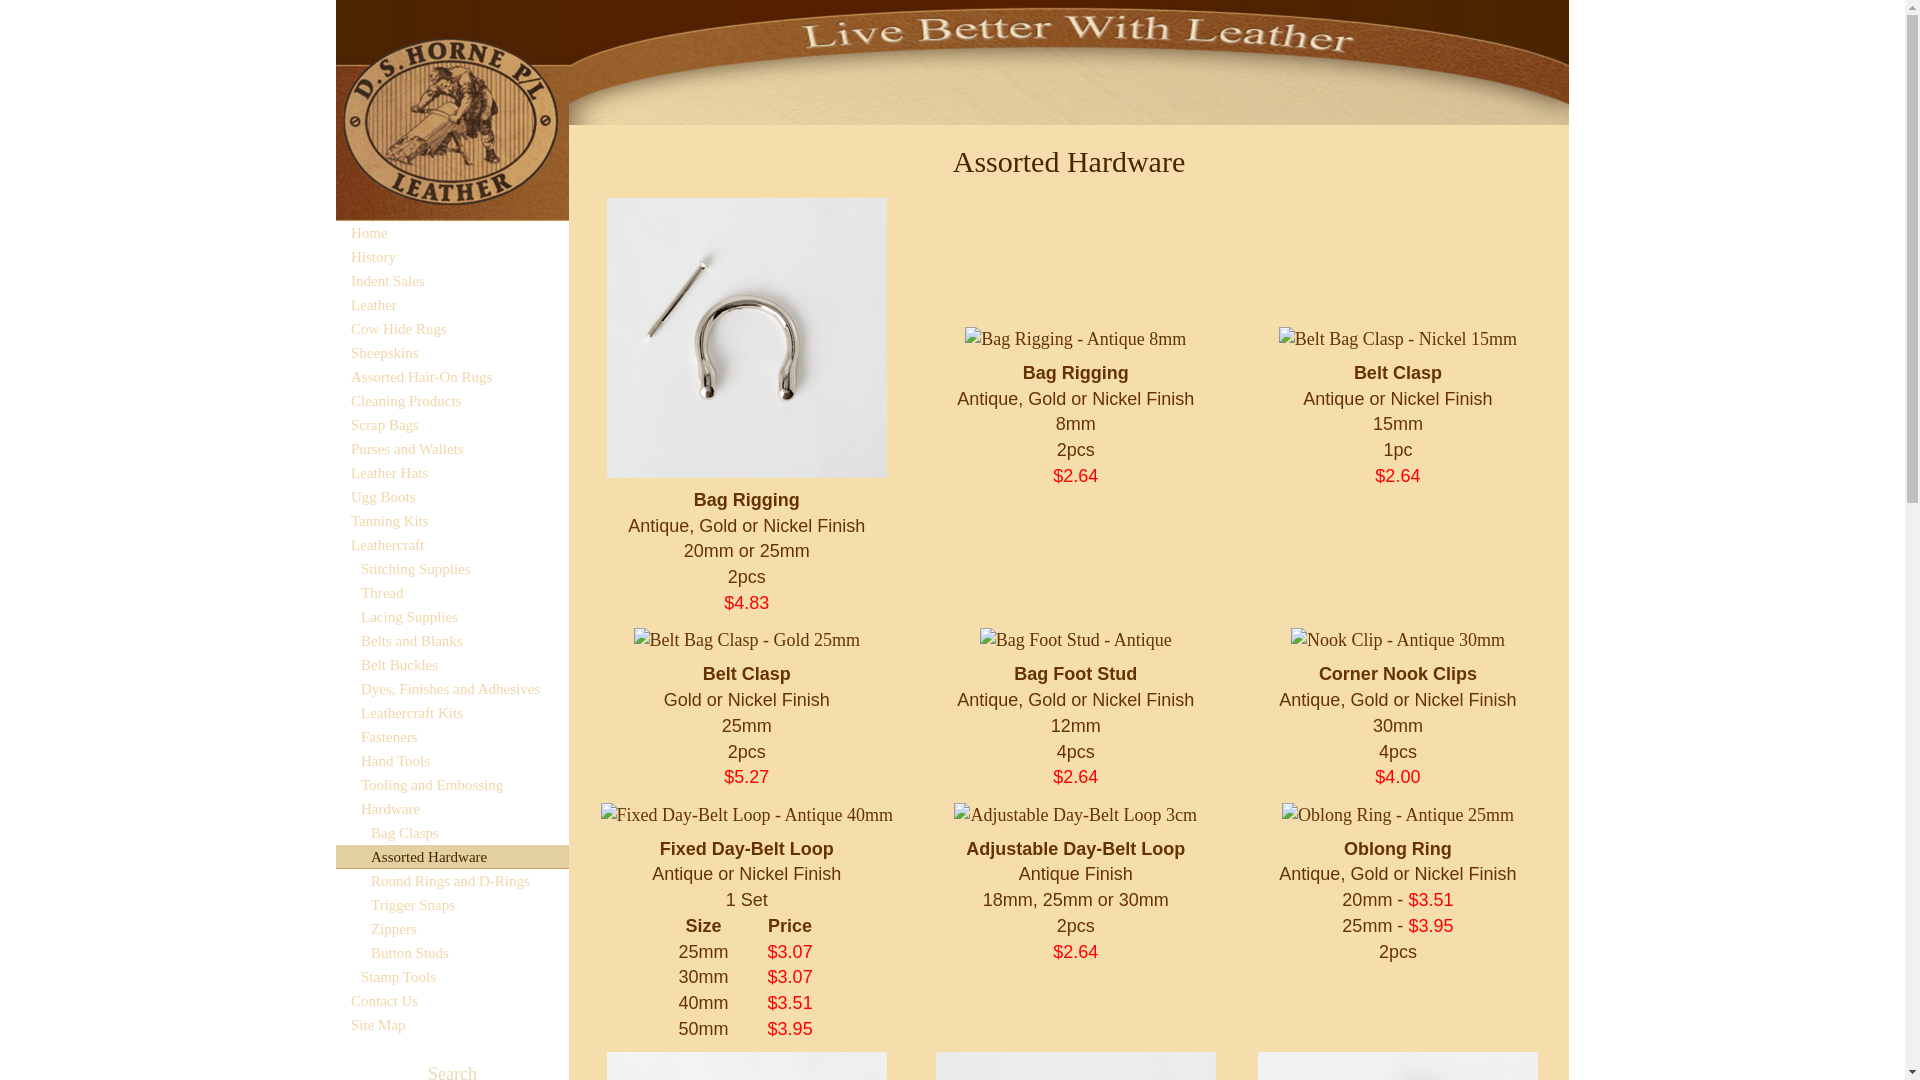 The height and width of the screenshot is (1080, 1920). Describe the element at coordinates (452, 1001) in the screenshot. I see `Contact Us` at that location.